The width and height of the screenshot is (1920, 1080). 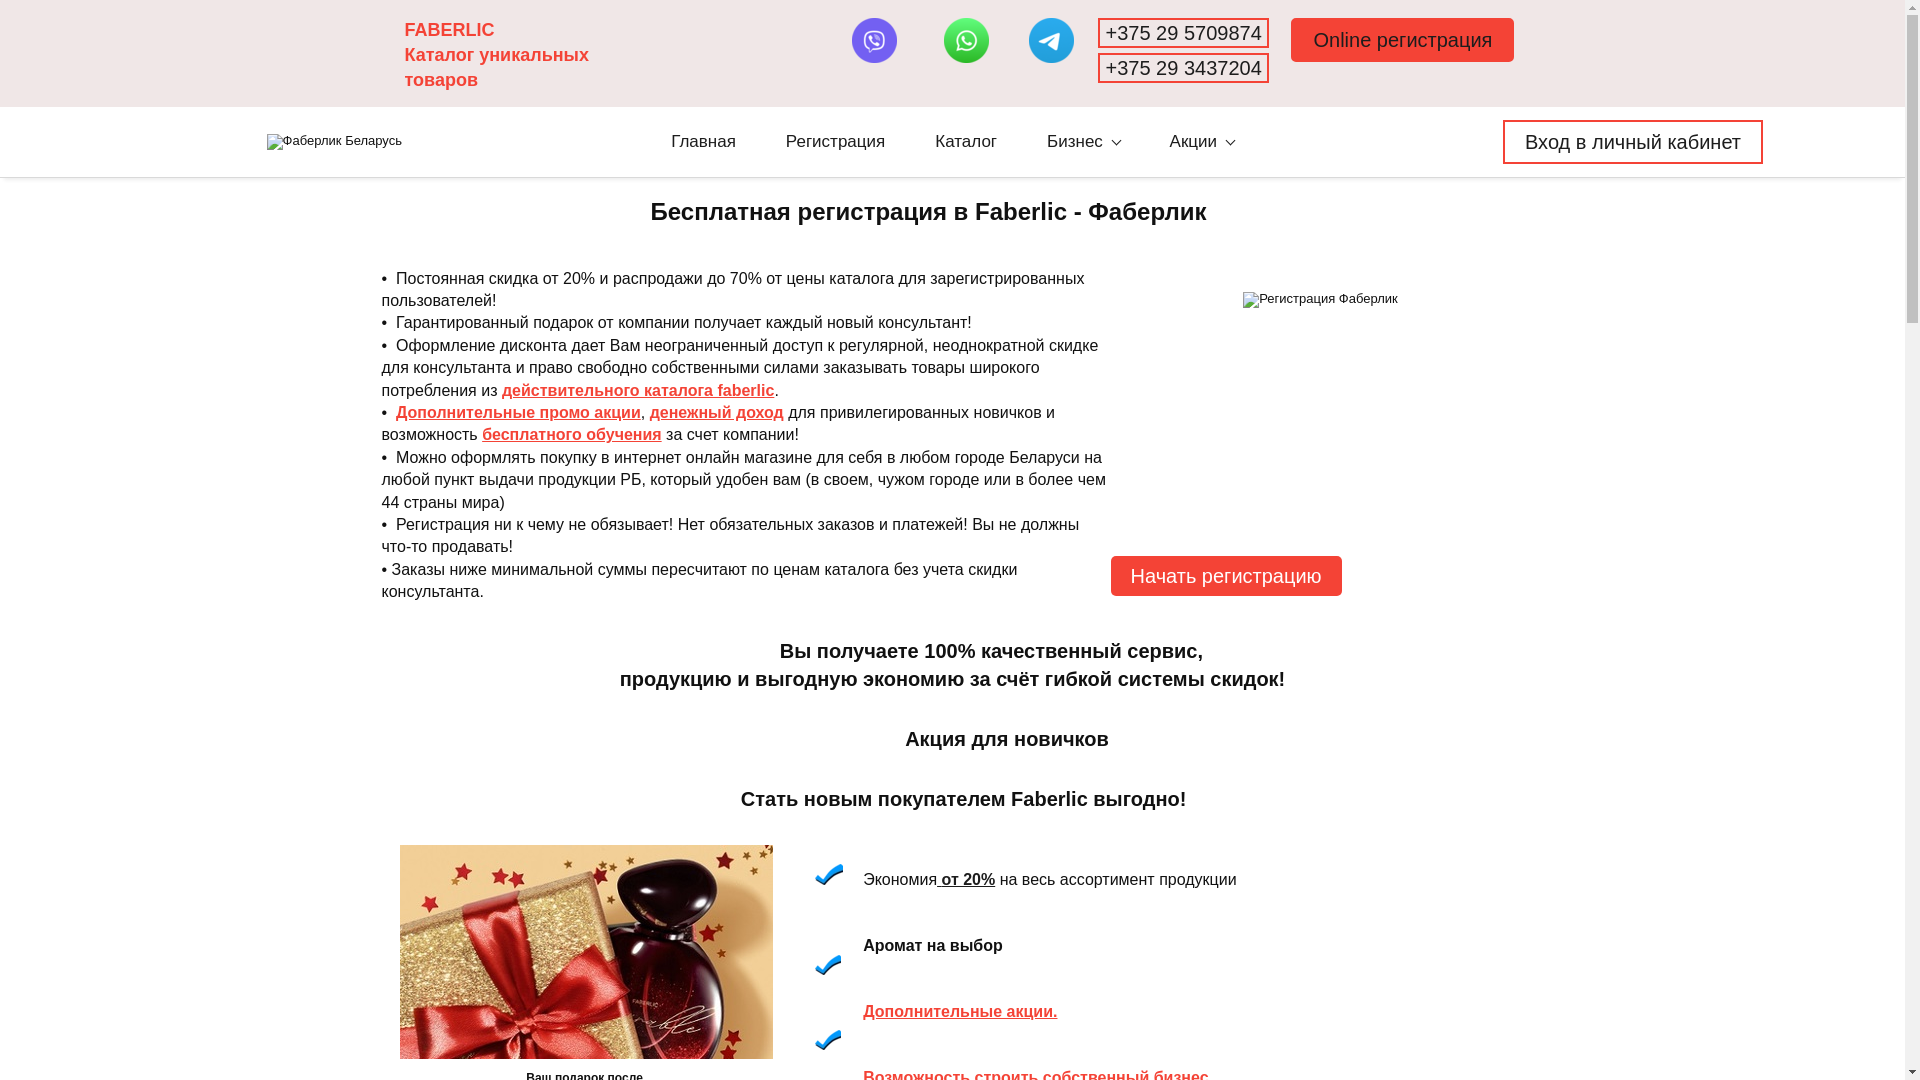 I want to click on Viber, so click(x=874, y=40).